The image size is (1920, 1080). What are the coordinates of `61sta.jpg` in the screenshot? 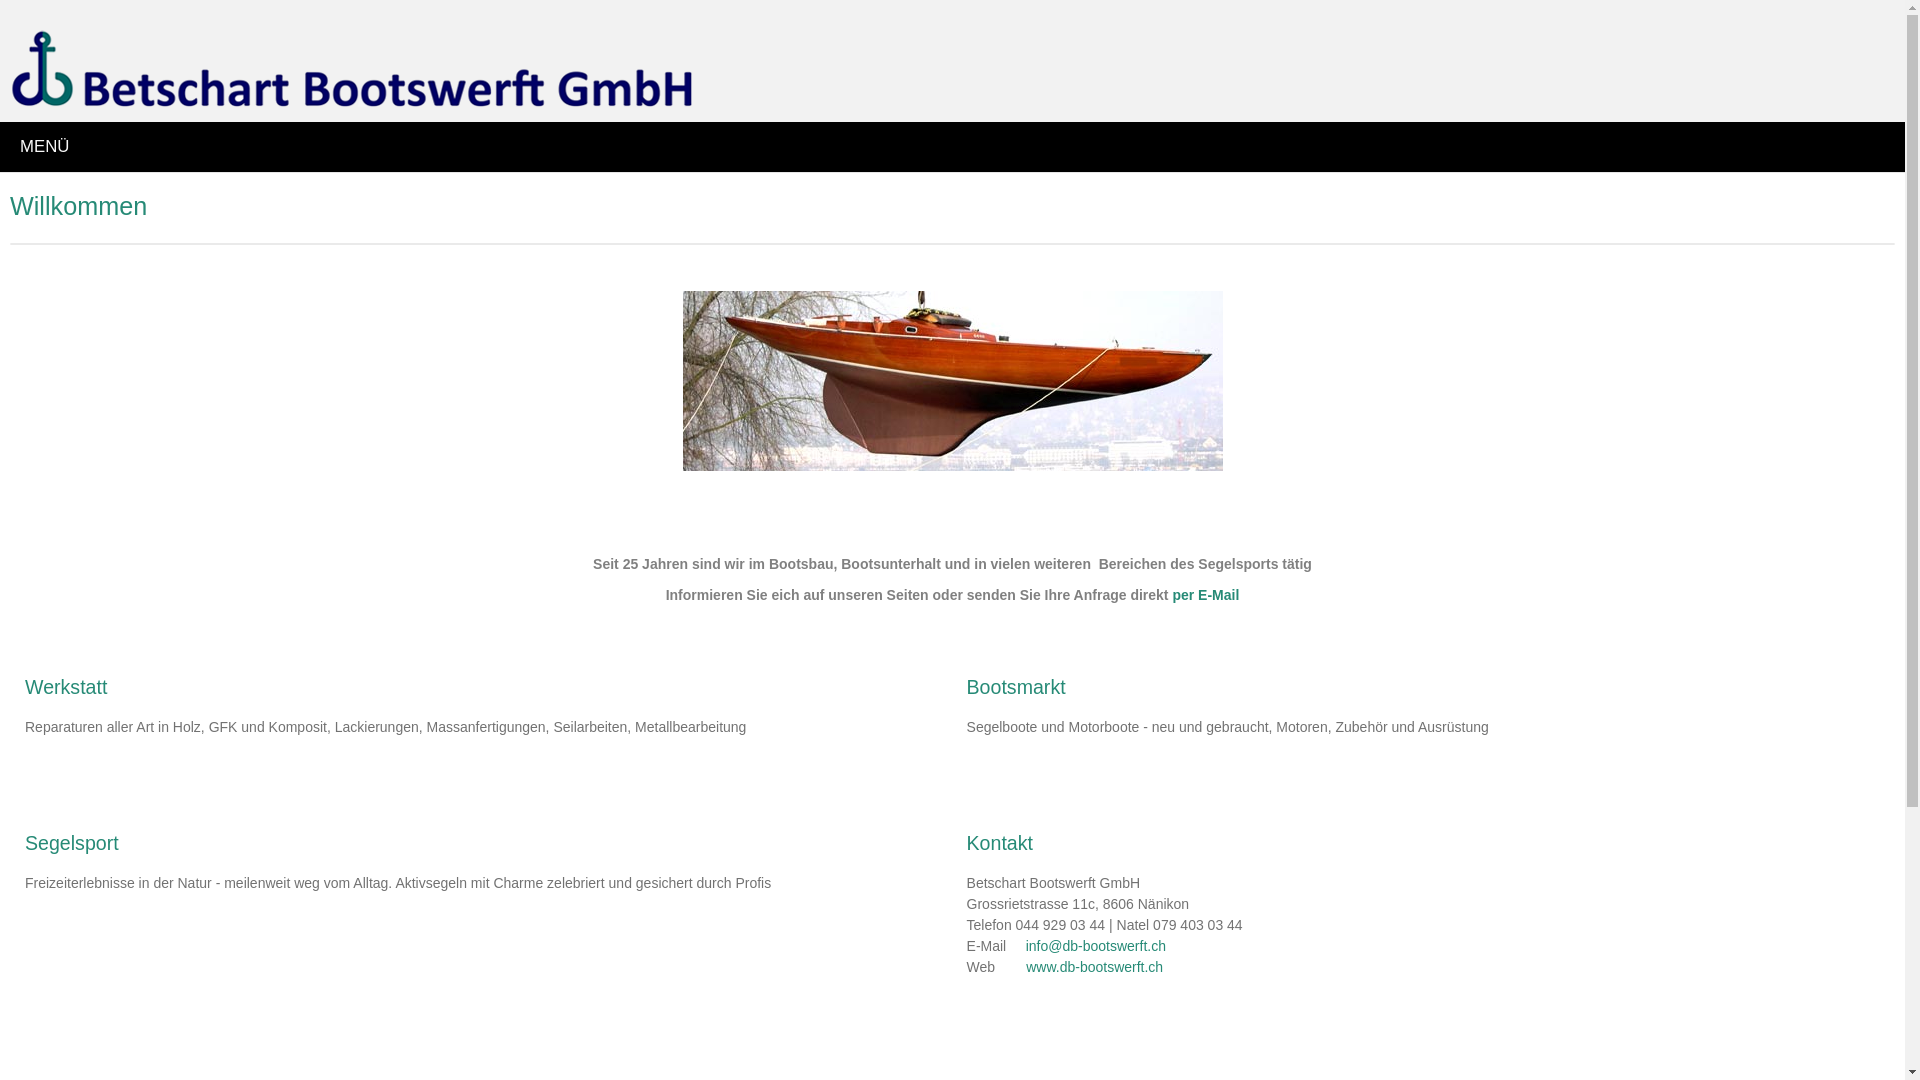 It's located at (952, 381).